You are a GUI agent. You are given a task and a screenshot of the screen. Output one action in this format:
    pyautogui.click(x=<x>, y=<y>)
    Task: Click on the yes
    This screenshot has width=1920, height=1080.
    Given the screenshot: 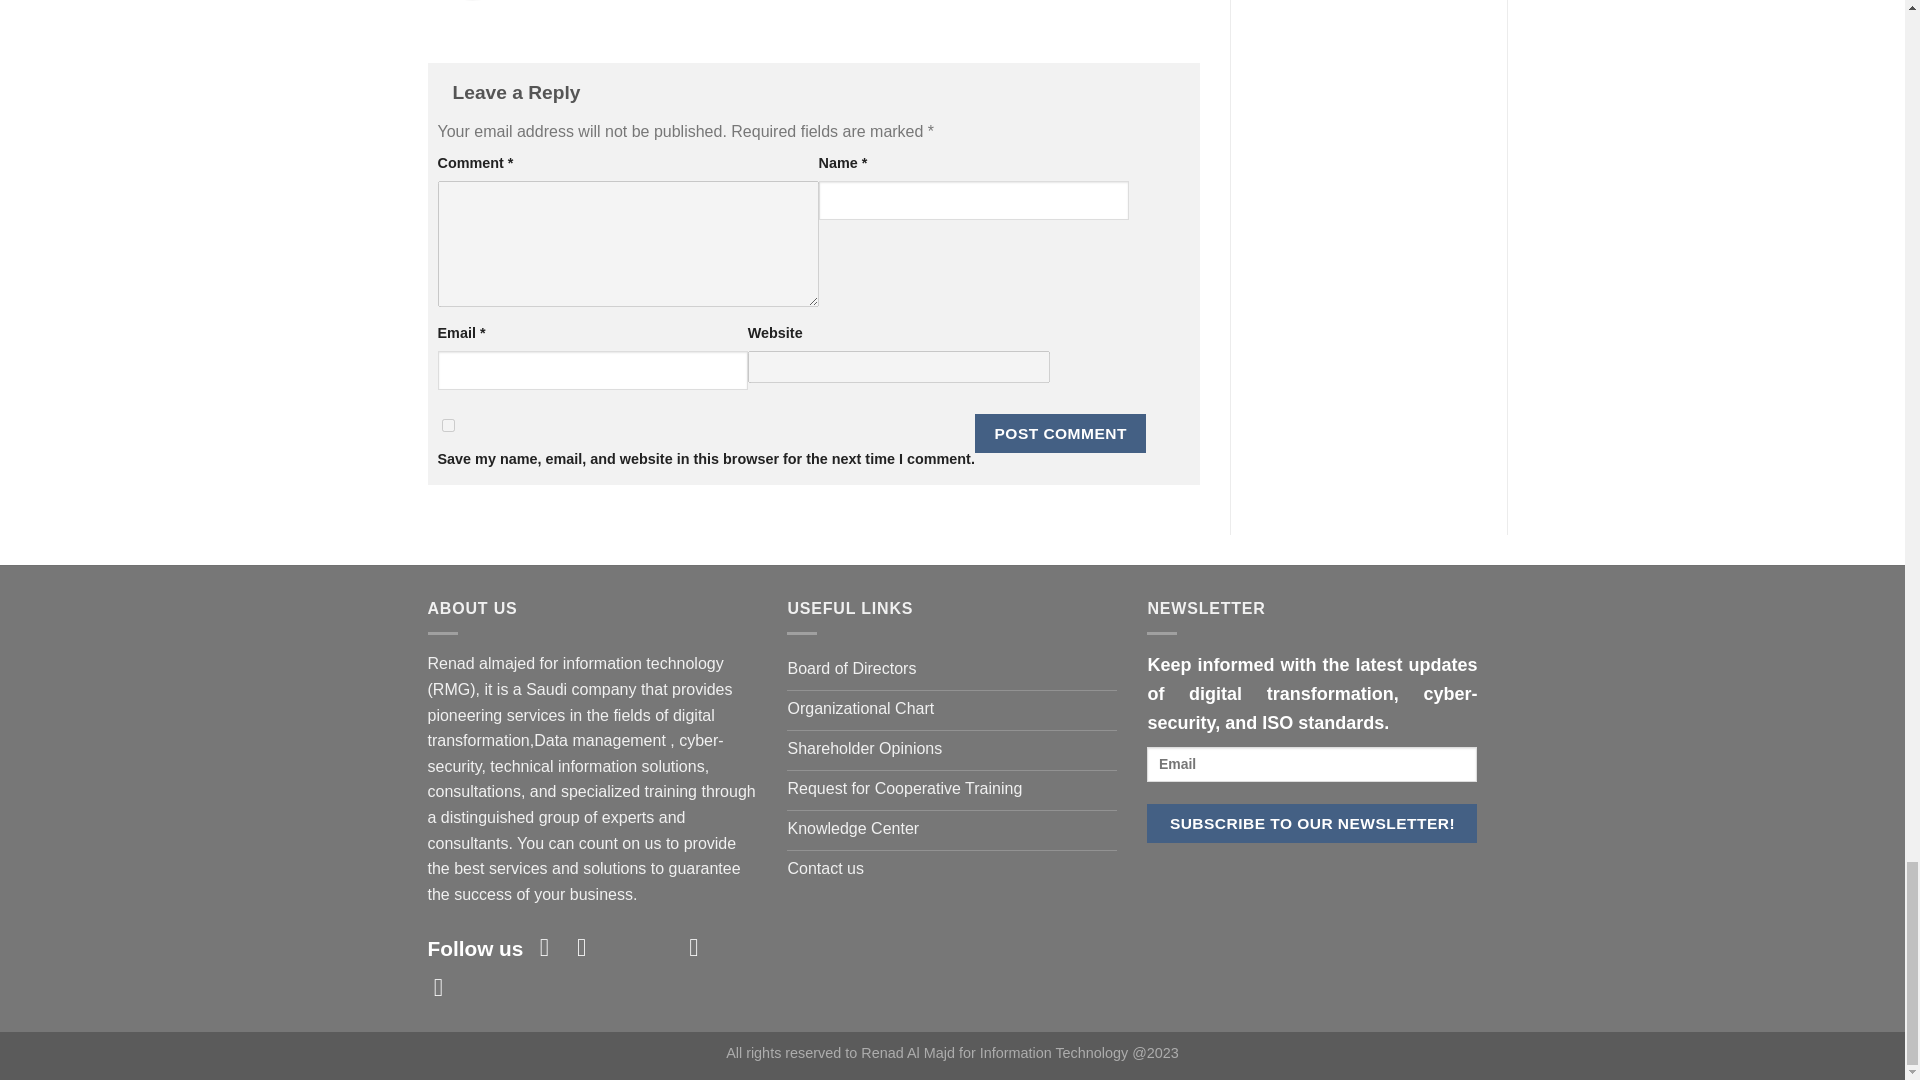 What is the action you would take?
    pyautogui.click(x=448, y=426)
    